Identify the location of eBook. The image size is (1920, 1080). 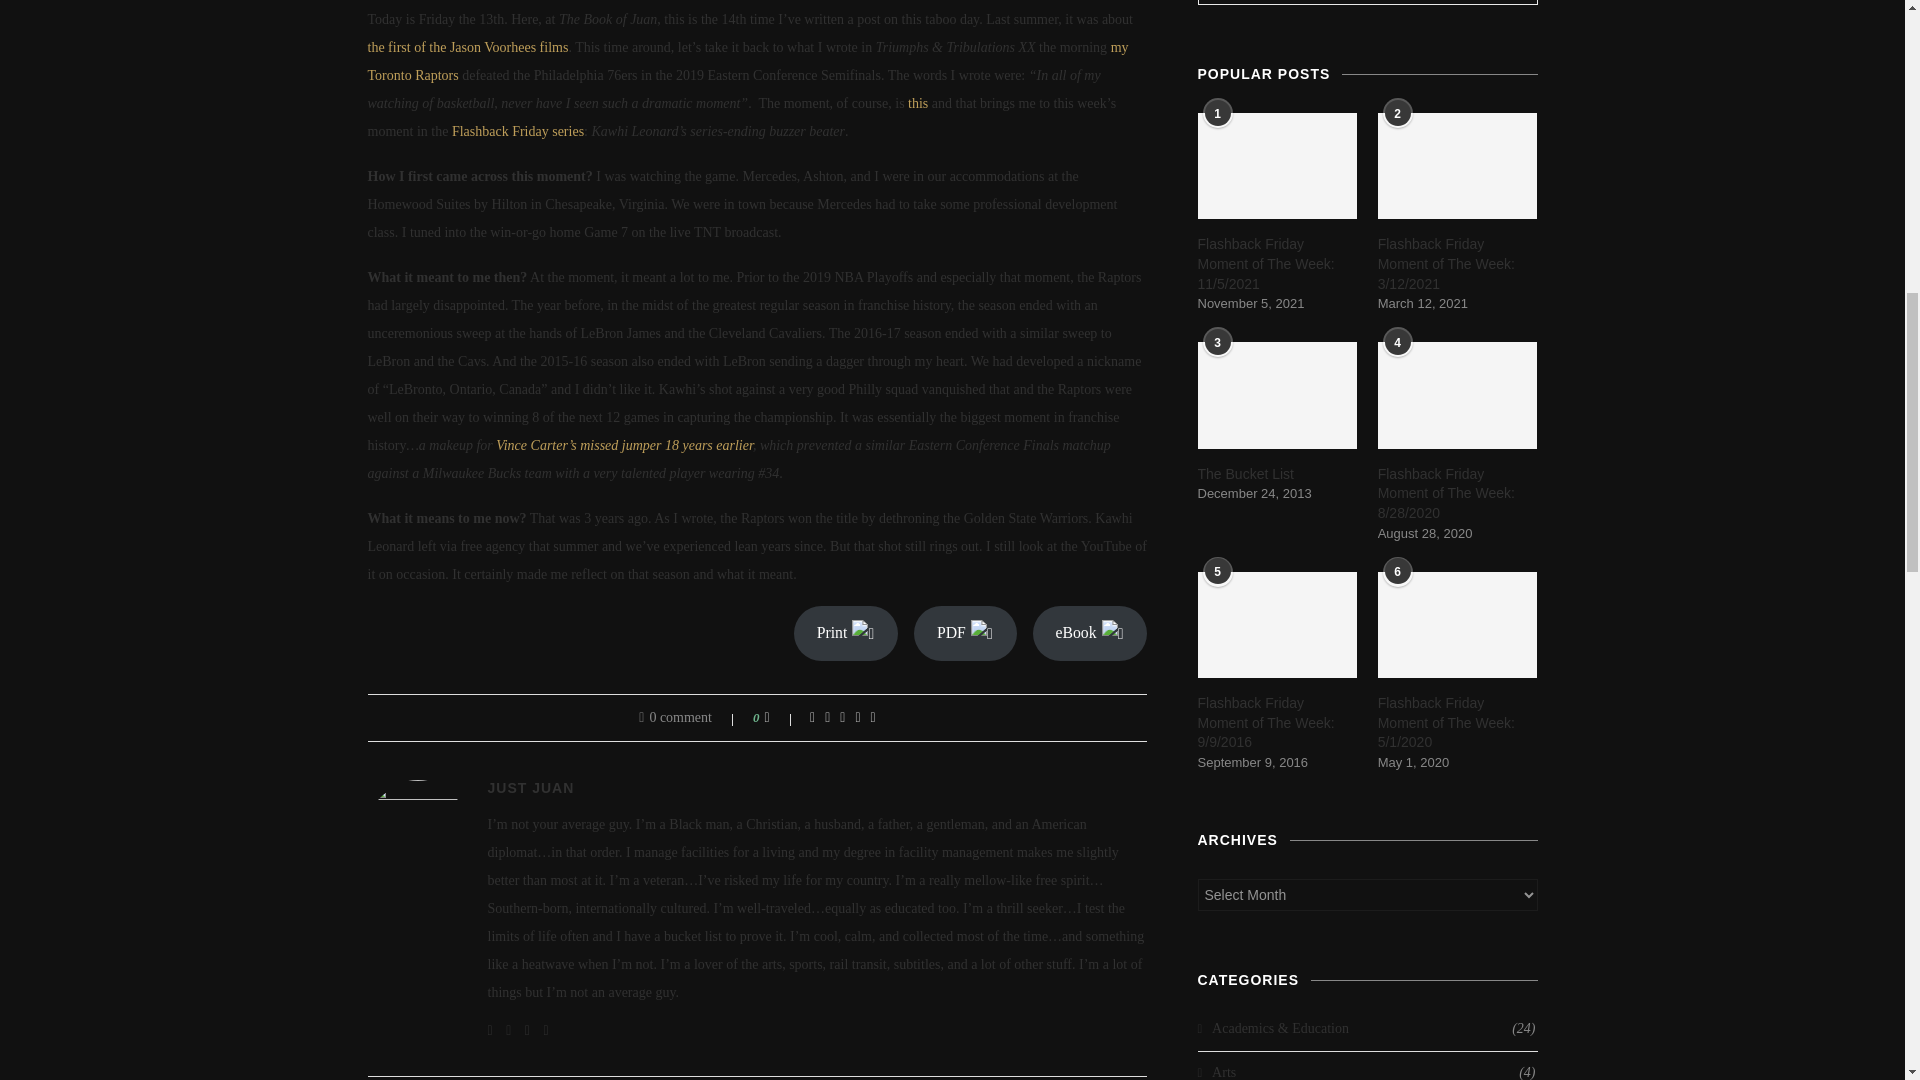
(1089, 632).